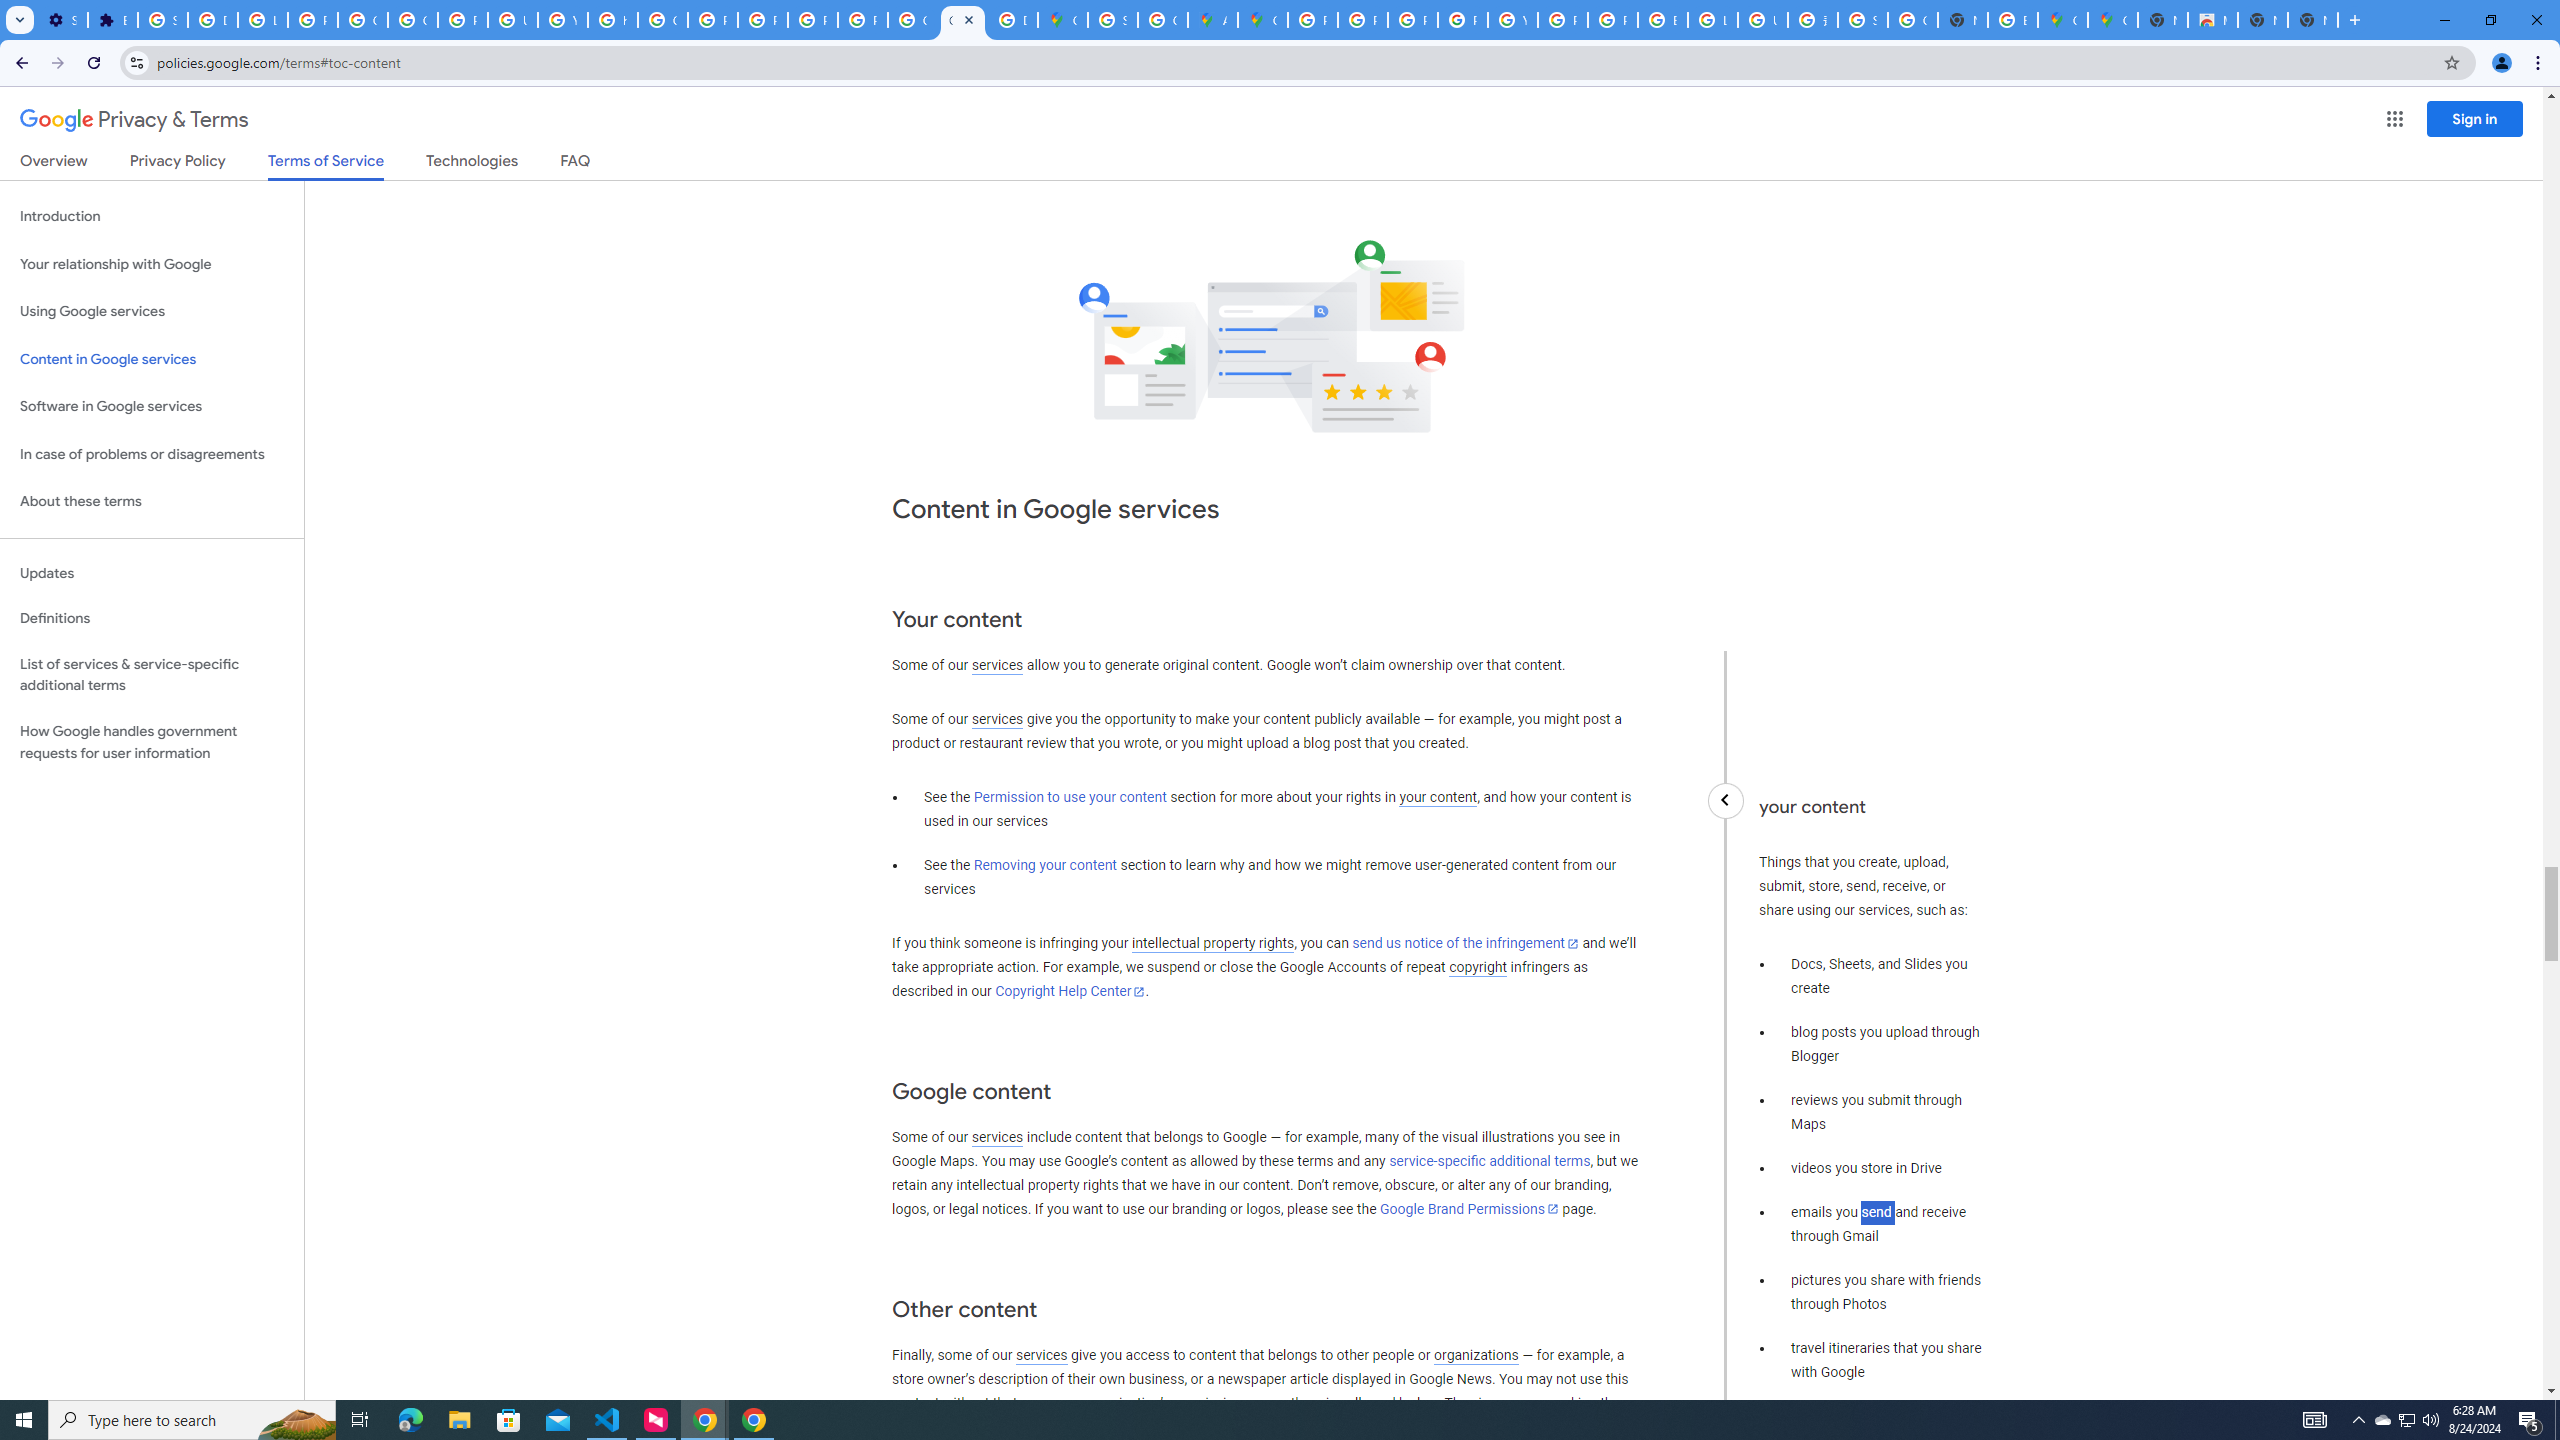 This screenshot has height=1440, width=2560. Describe the element at coordinates (1465, 944) in the screenshot. I see `send us notice of the infringement` at that location.